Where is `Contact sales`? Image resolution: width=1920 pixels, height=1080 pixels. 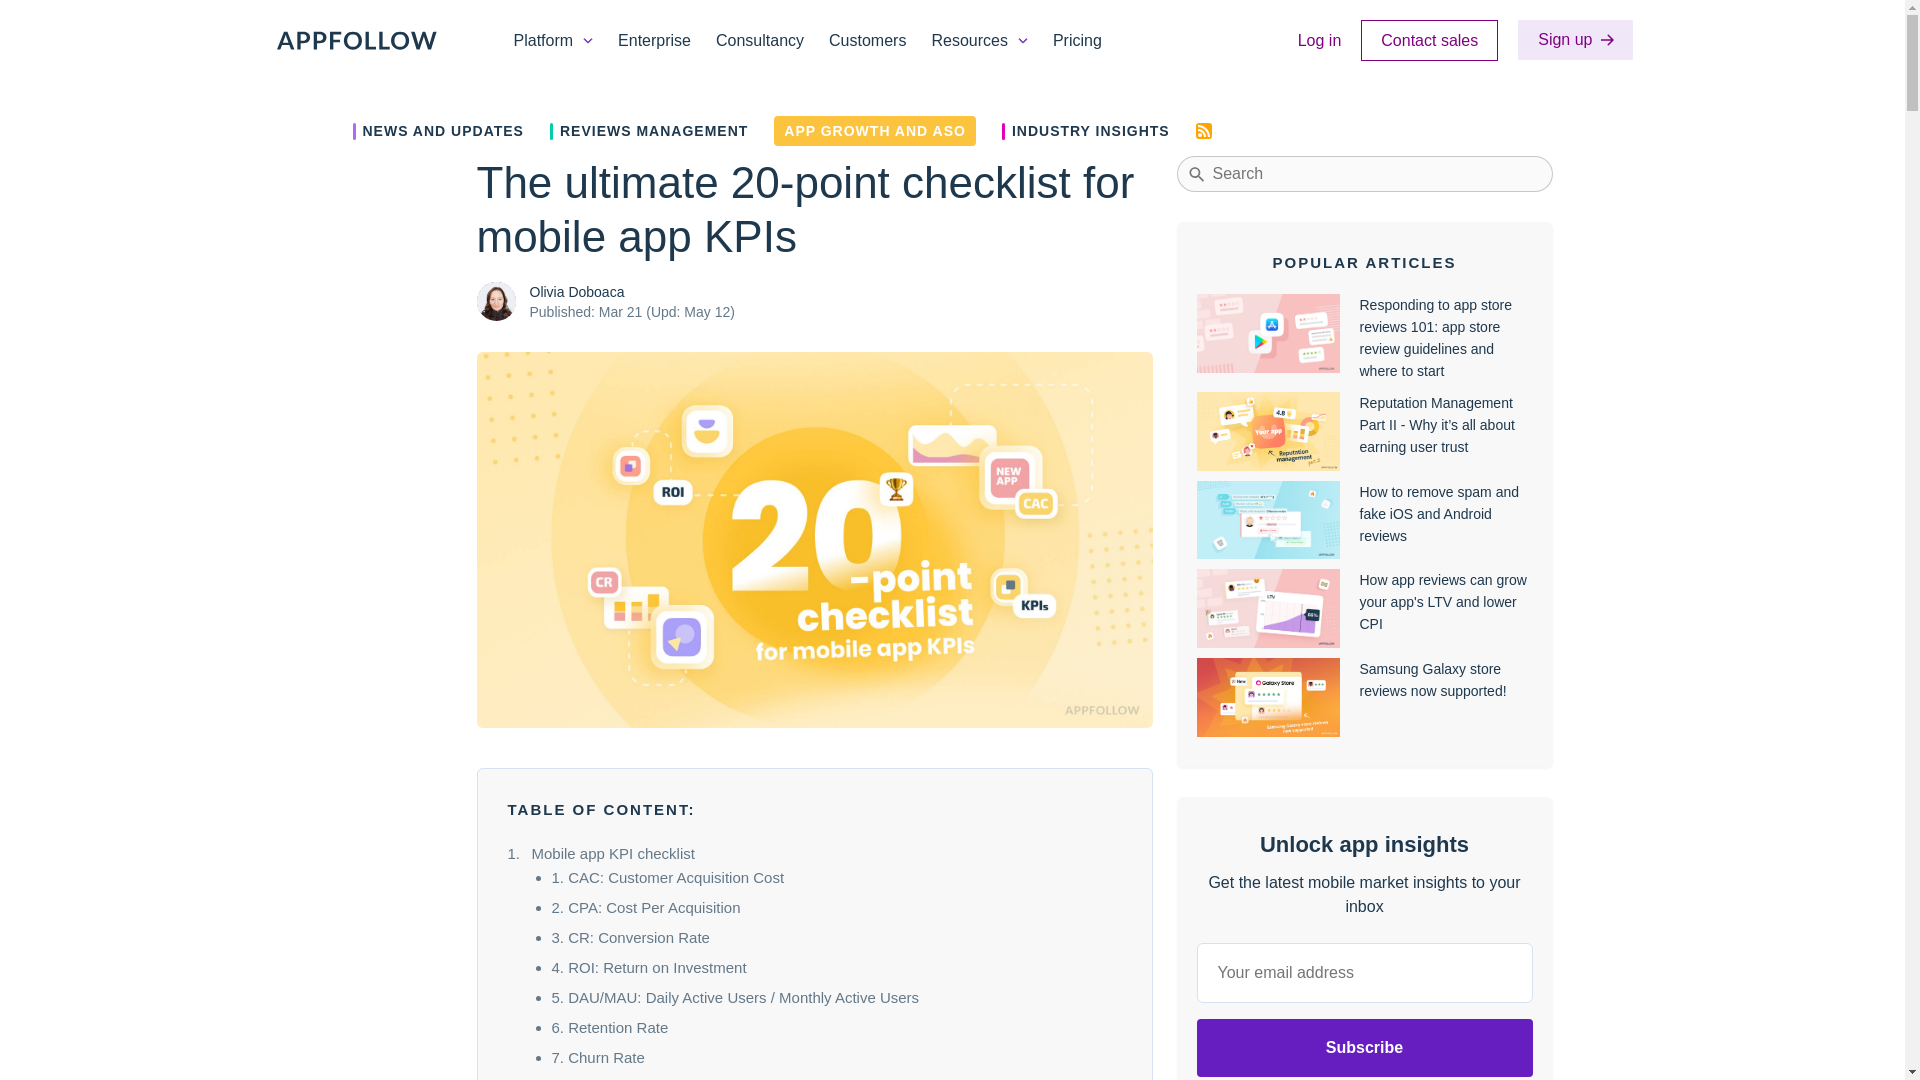
Contact sales is located at coordinates (1429, 40).